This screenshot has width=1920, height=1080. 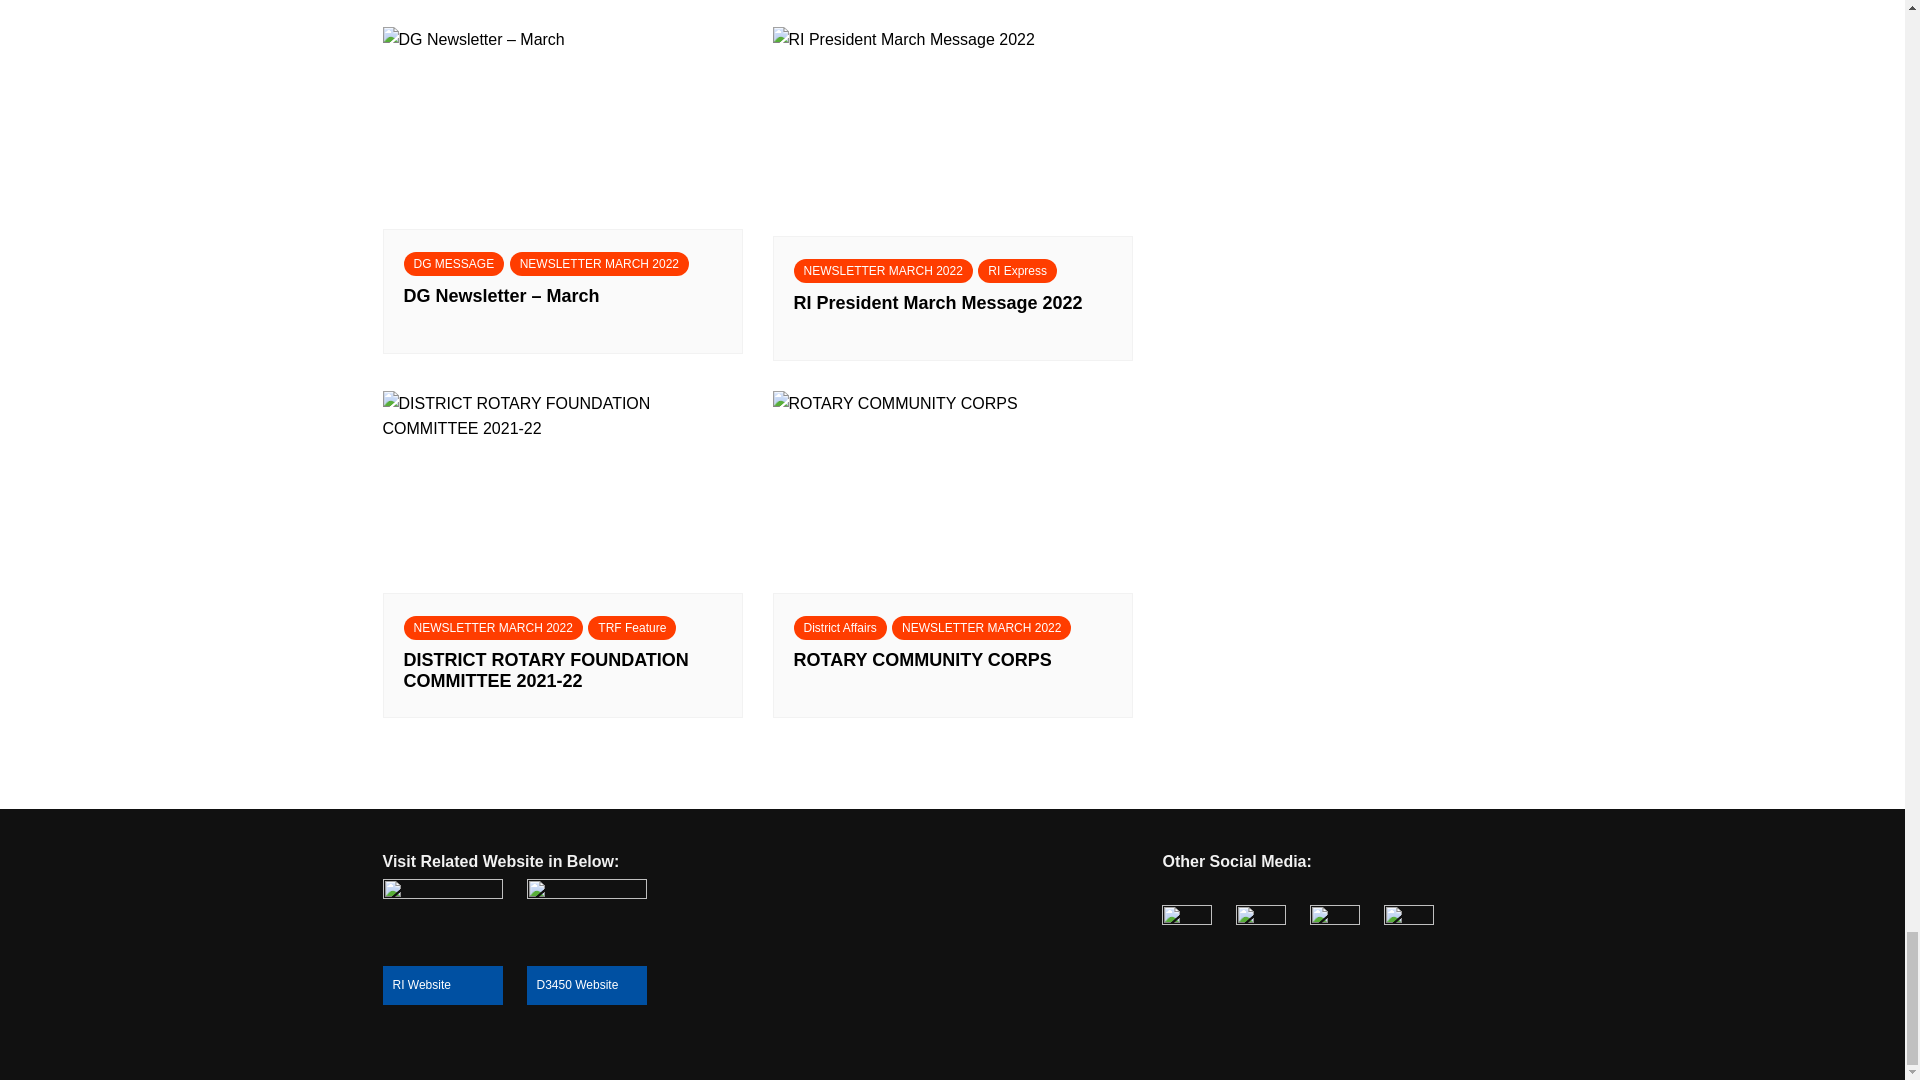 I want to click on RI President March Message 2022, so click(x=952, y=313).